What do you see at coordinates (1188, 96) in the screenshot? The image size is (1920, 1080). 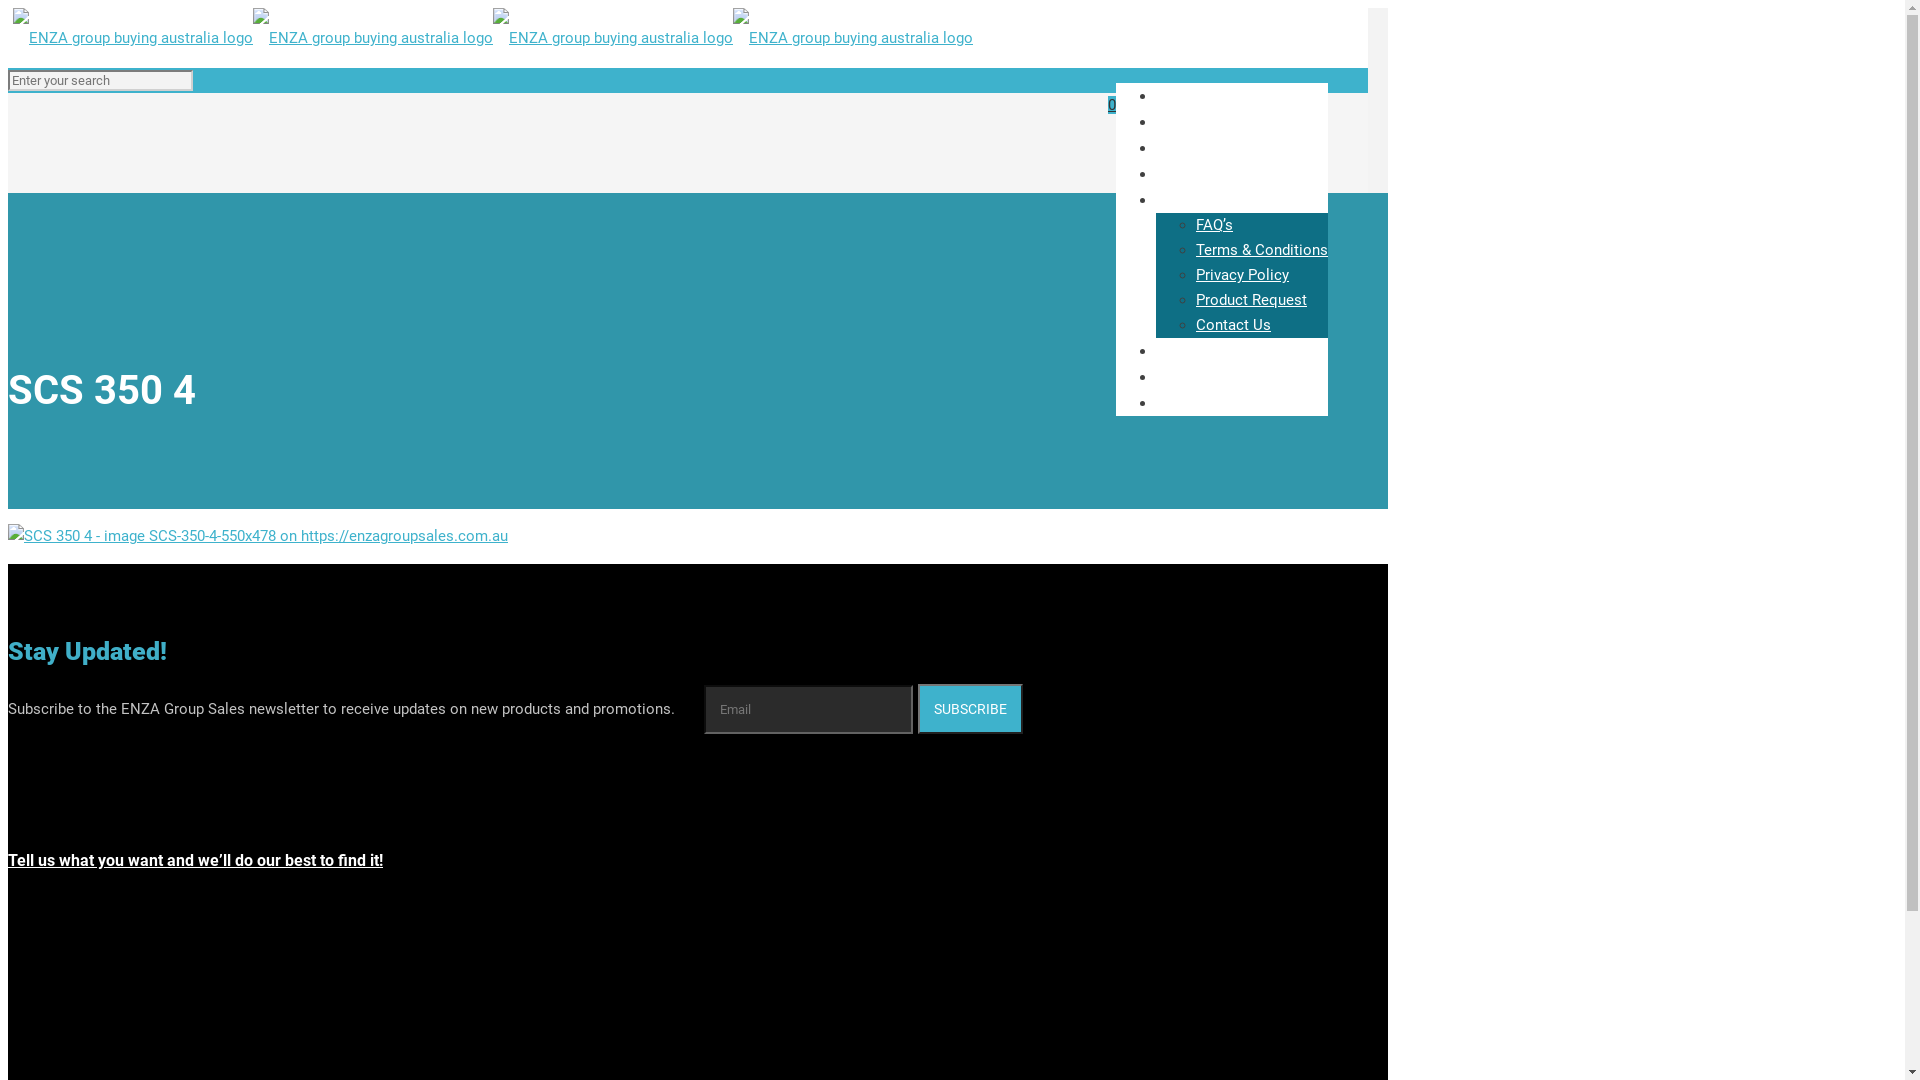 I see `Home` at bounding box center [1188, 96].